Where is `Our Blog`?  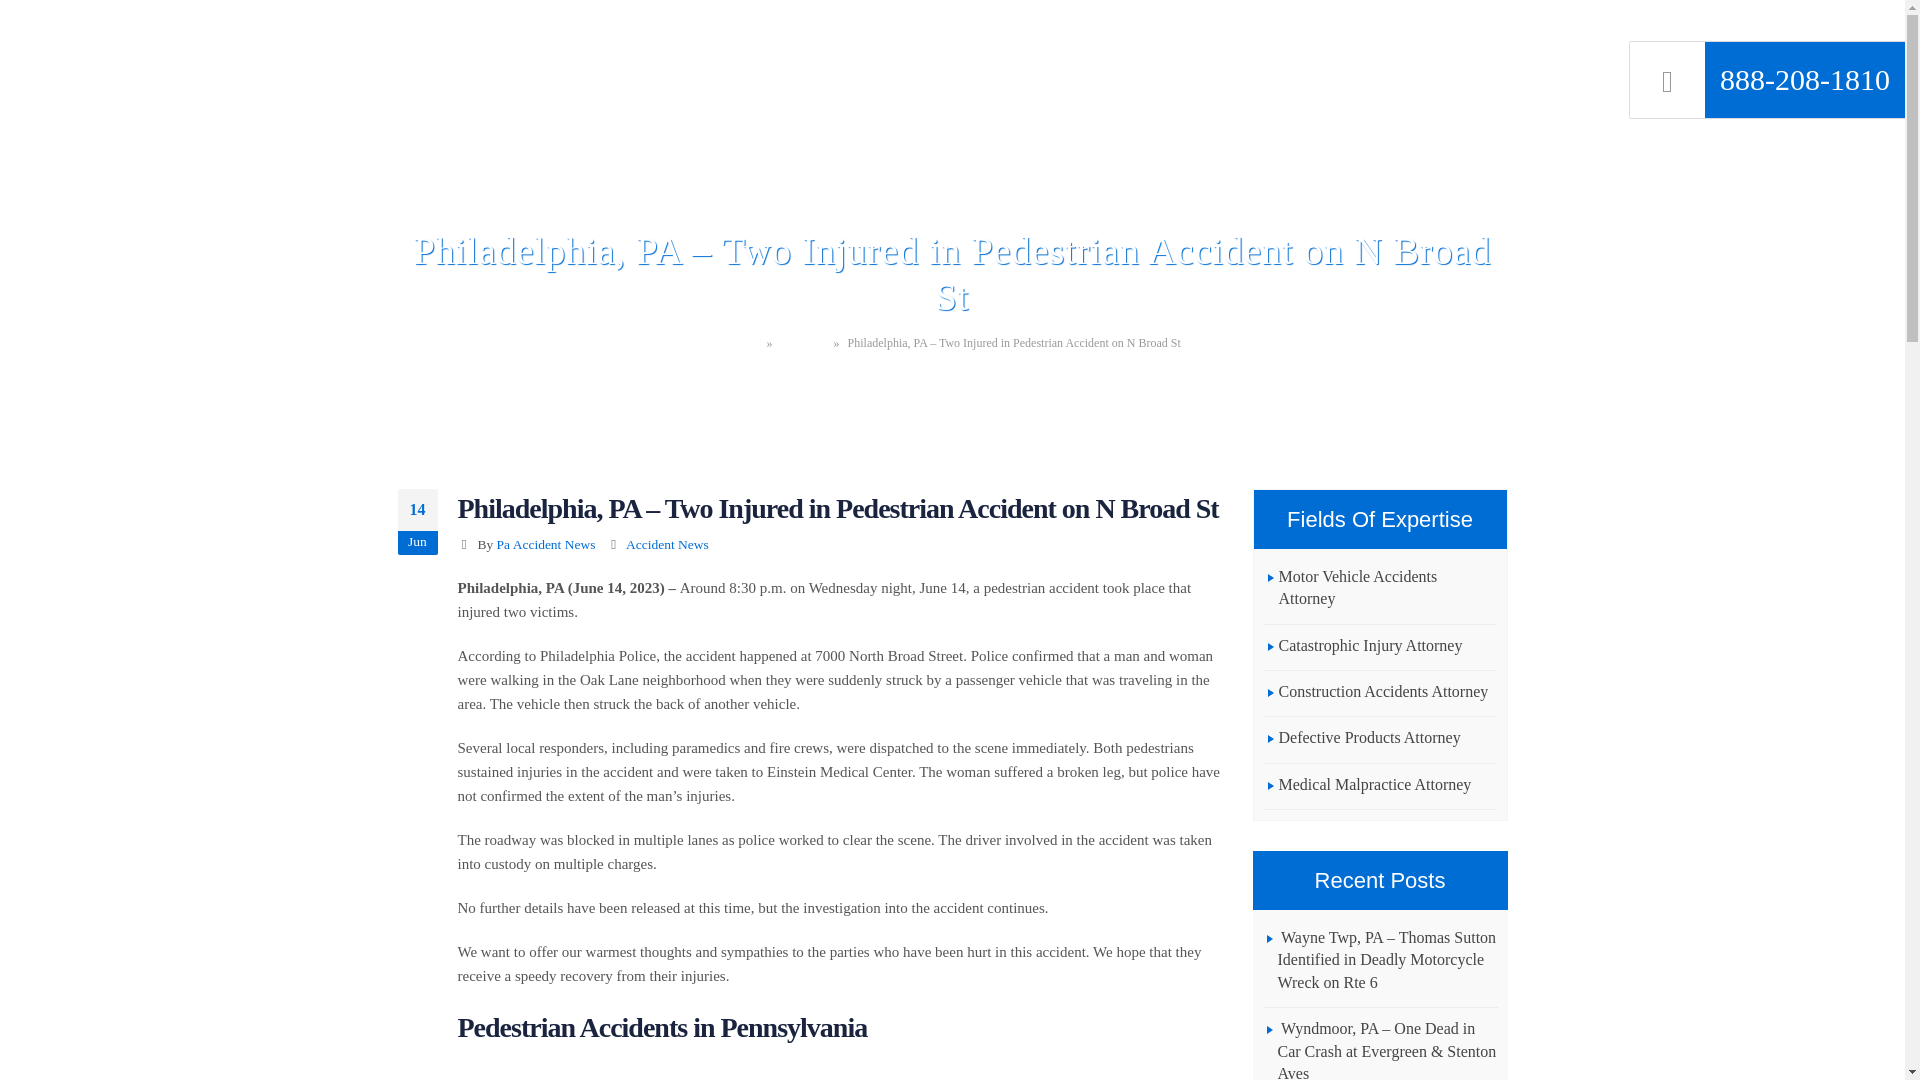 Our Blog is located at coordinates (1357, 38).